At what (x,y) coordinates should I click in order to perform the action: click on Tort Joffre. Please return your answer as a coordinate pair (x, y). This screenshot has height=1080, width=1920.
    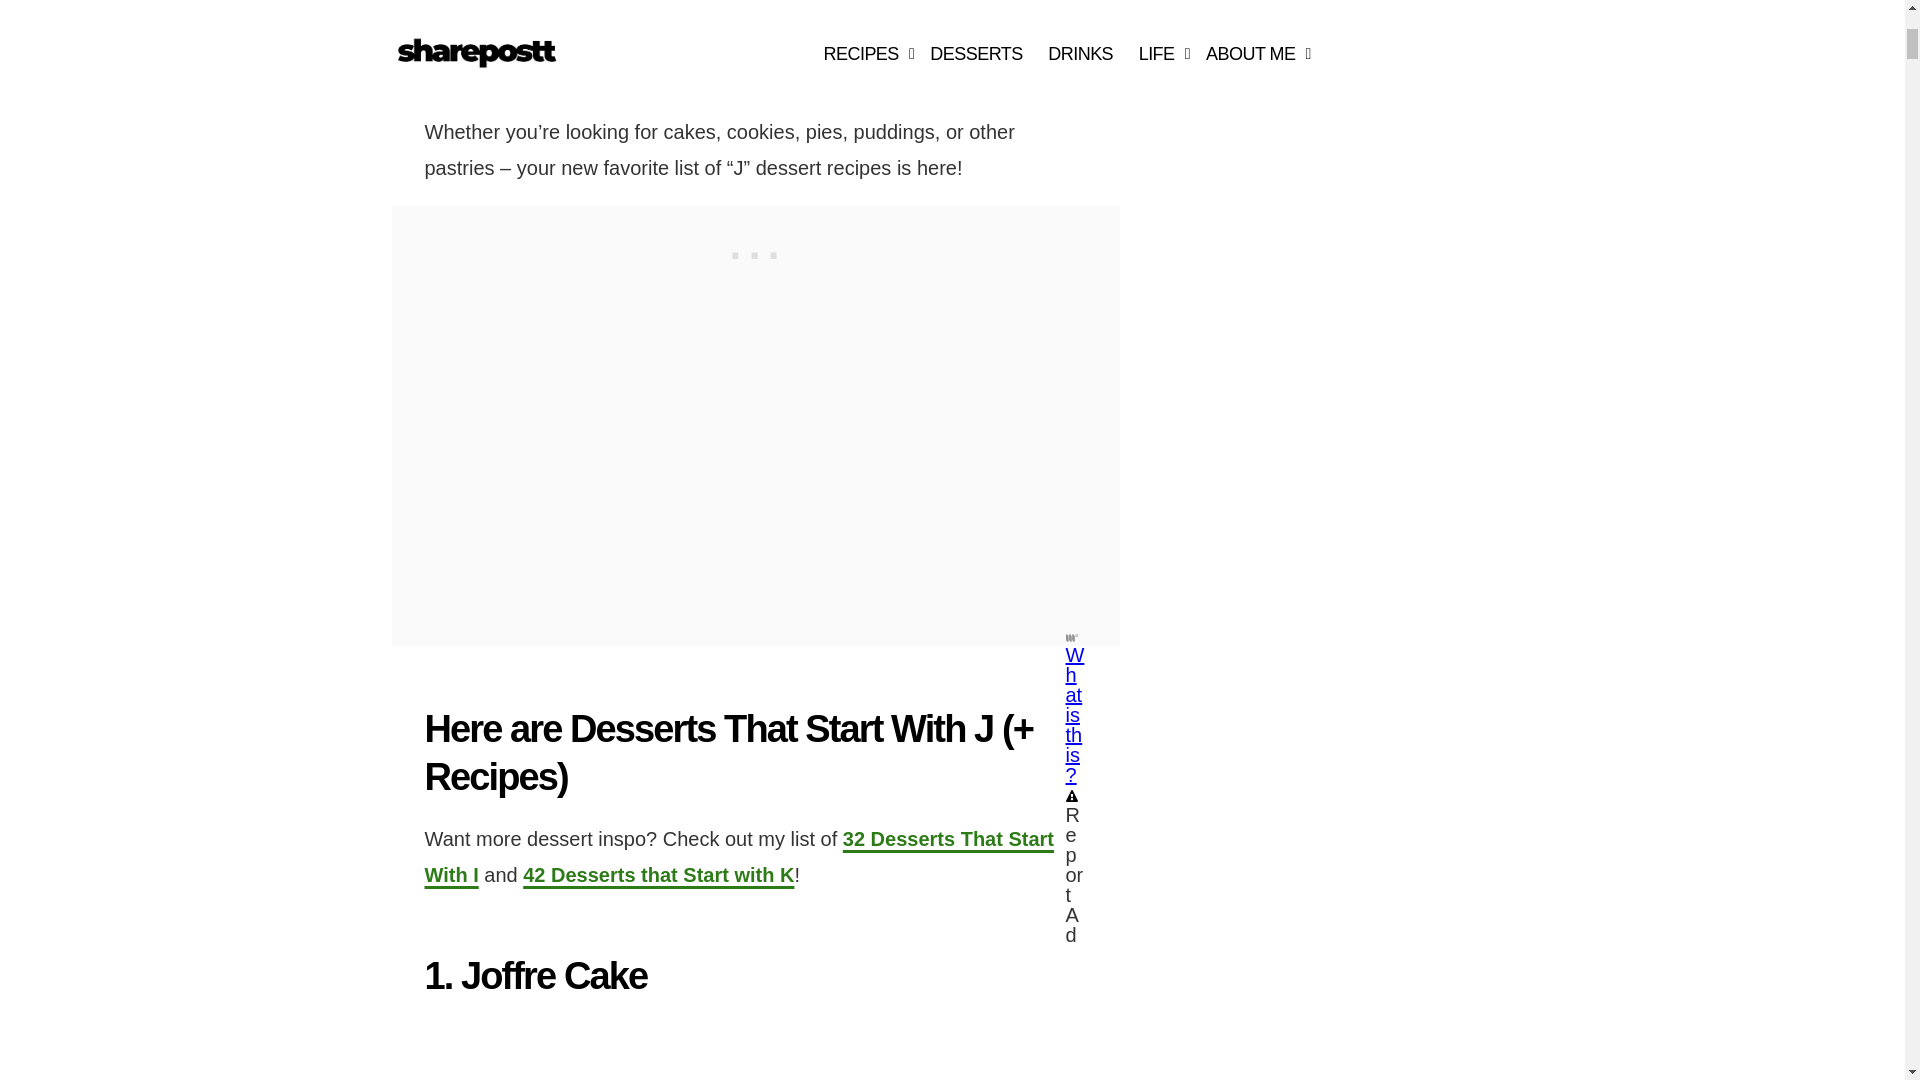
    Looking at the image, I should click on (648, 1050).